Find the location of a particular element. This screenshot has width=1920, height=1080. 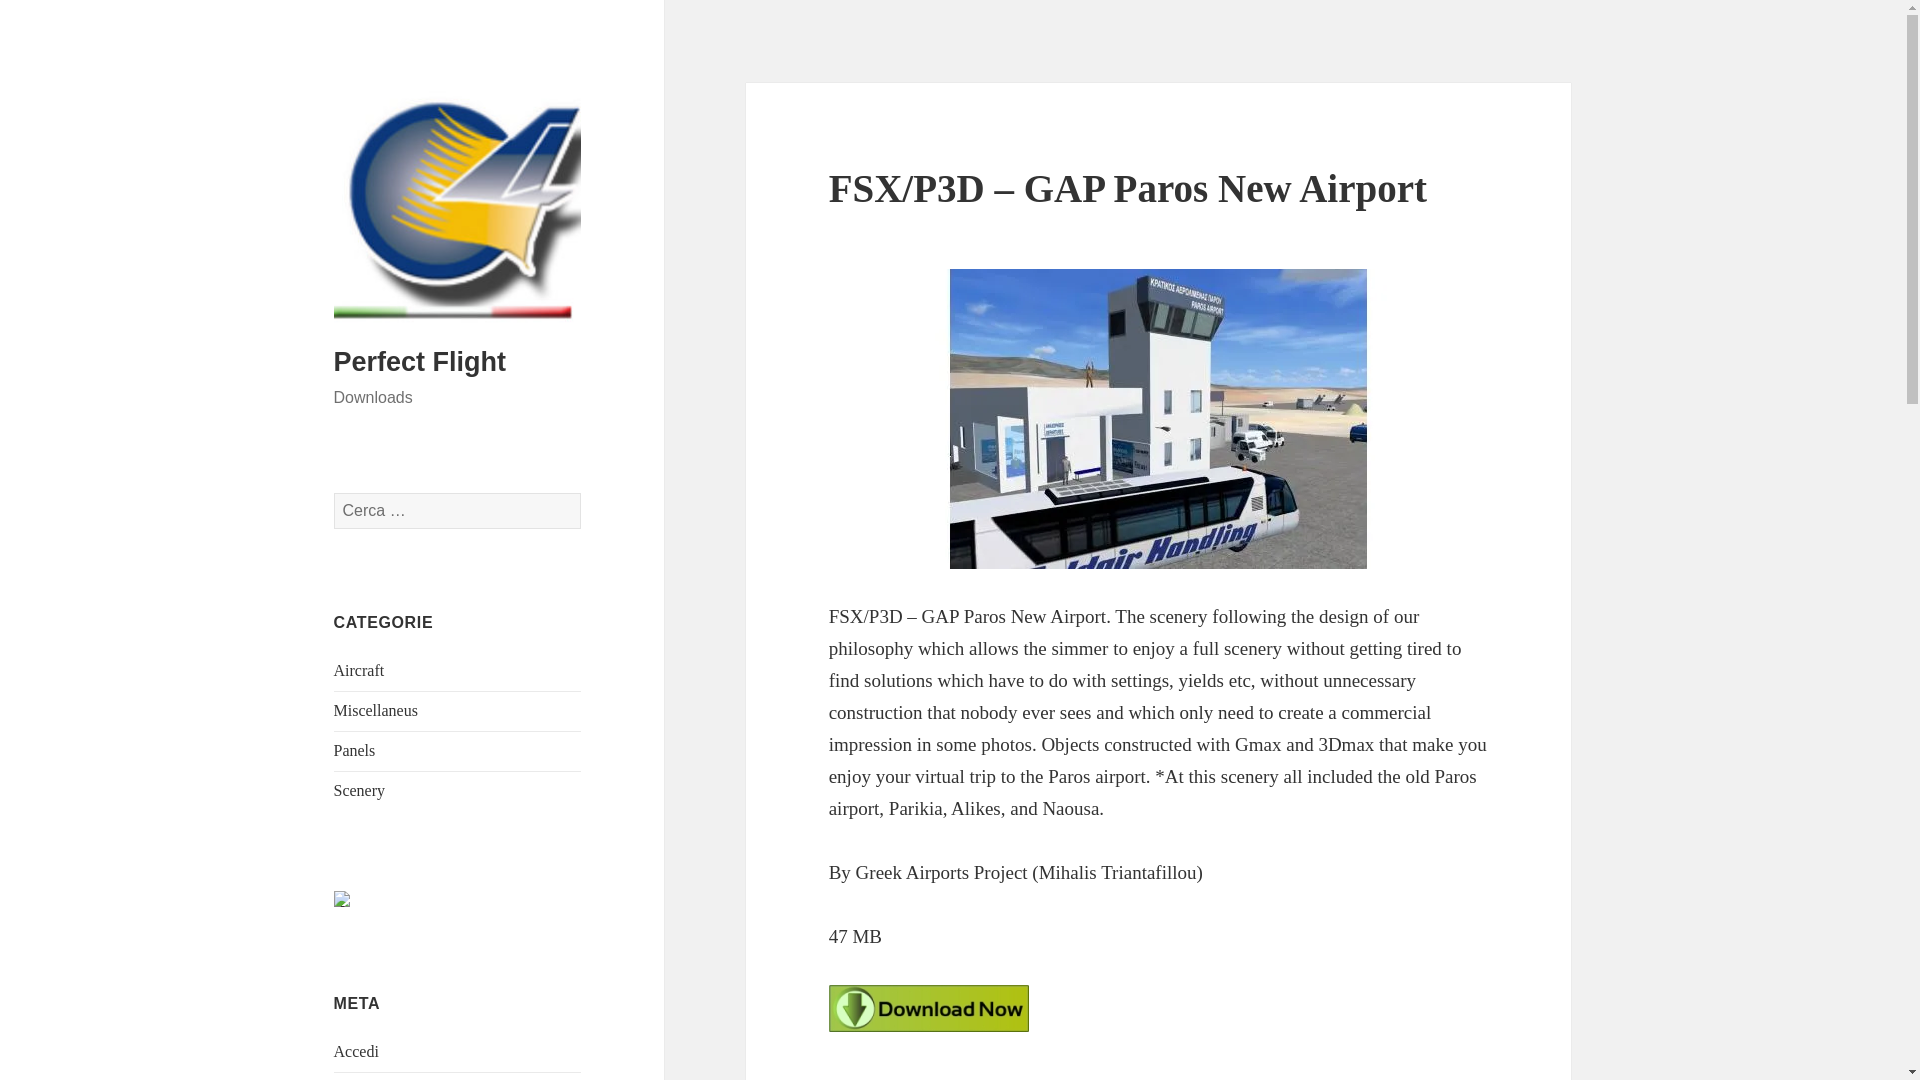

Accedi is located at coordinates (356, 1051).